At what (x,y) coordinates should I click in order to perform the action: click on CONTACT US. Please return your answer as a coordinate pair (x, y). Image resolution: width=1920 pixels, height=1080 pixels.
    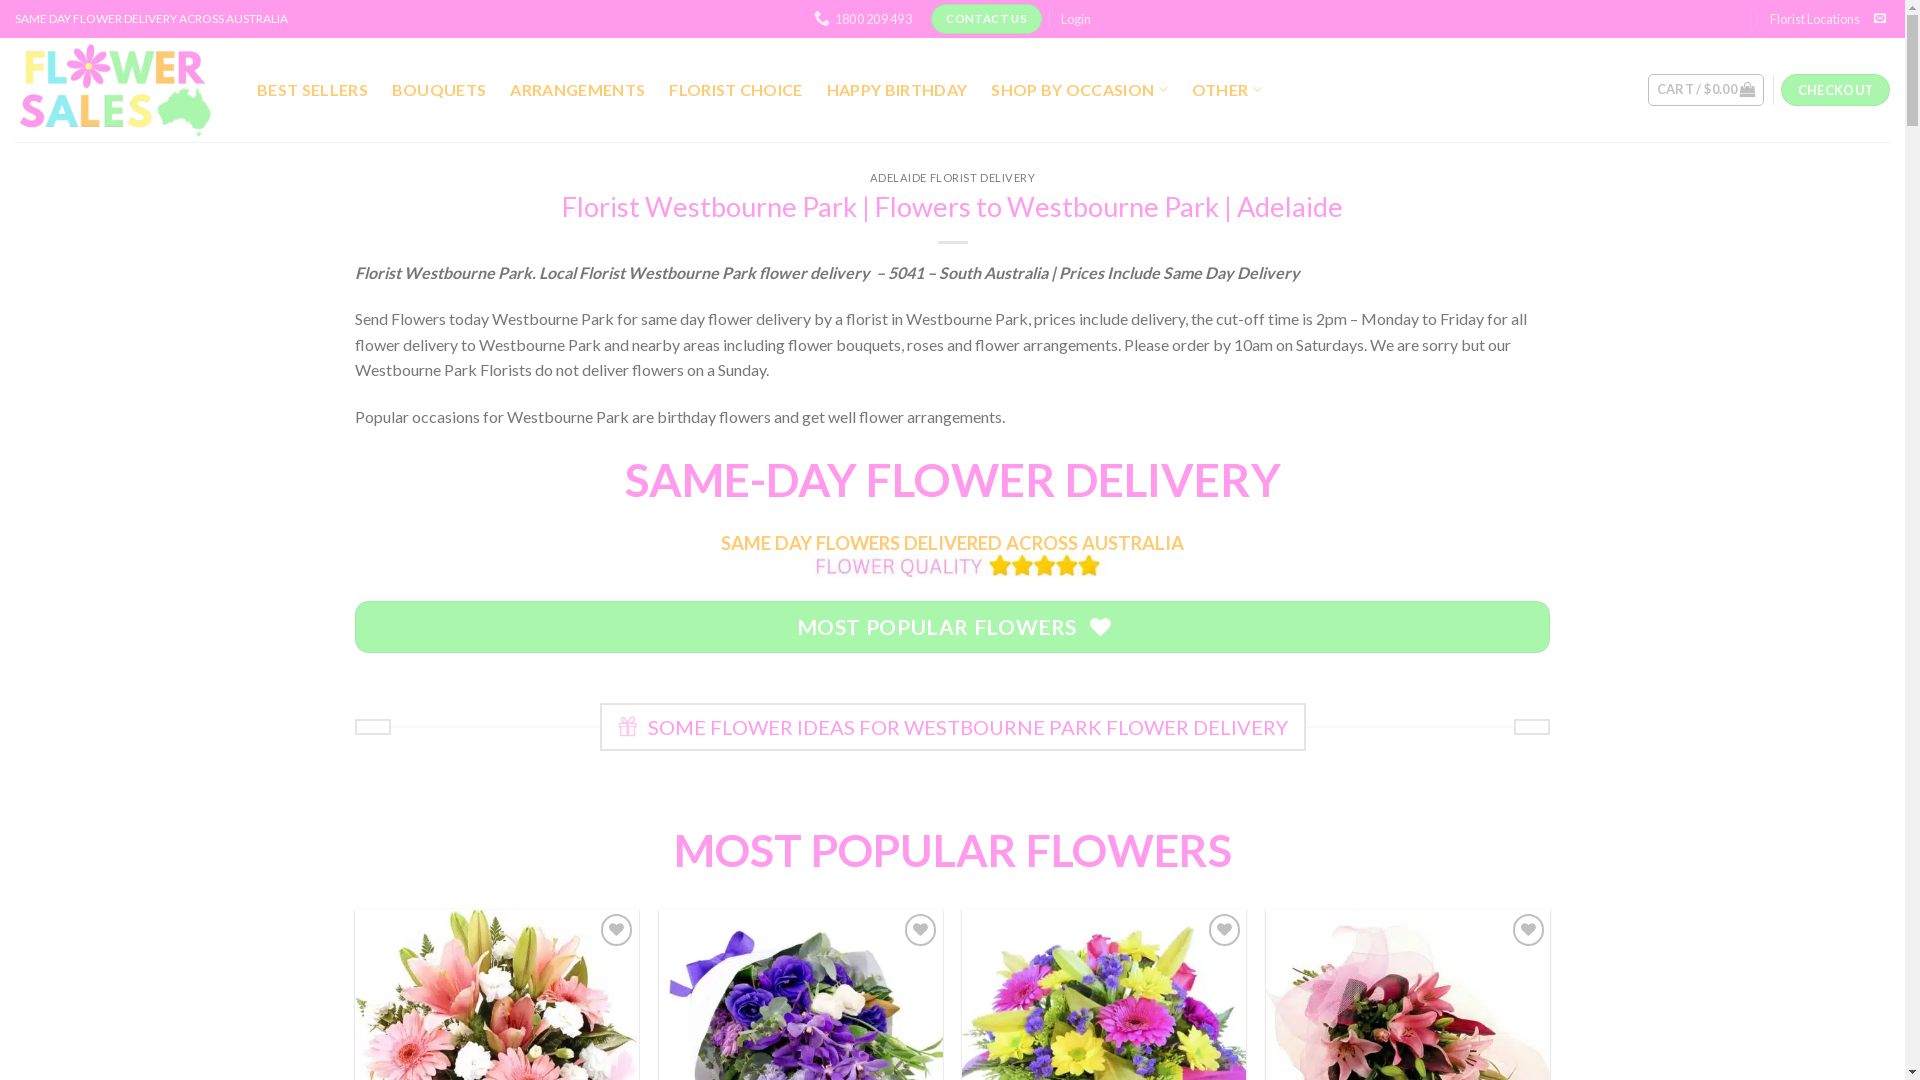
    Looking at the image, I should click on (986, 19).